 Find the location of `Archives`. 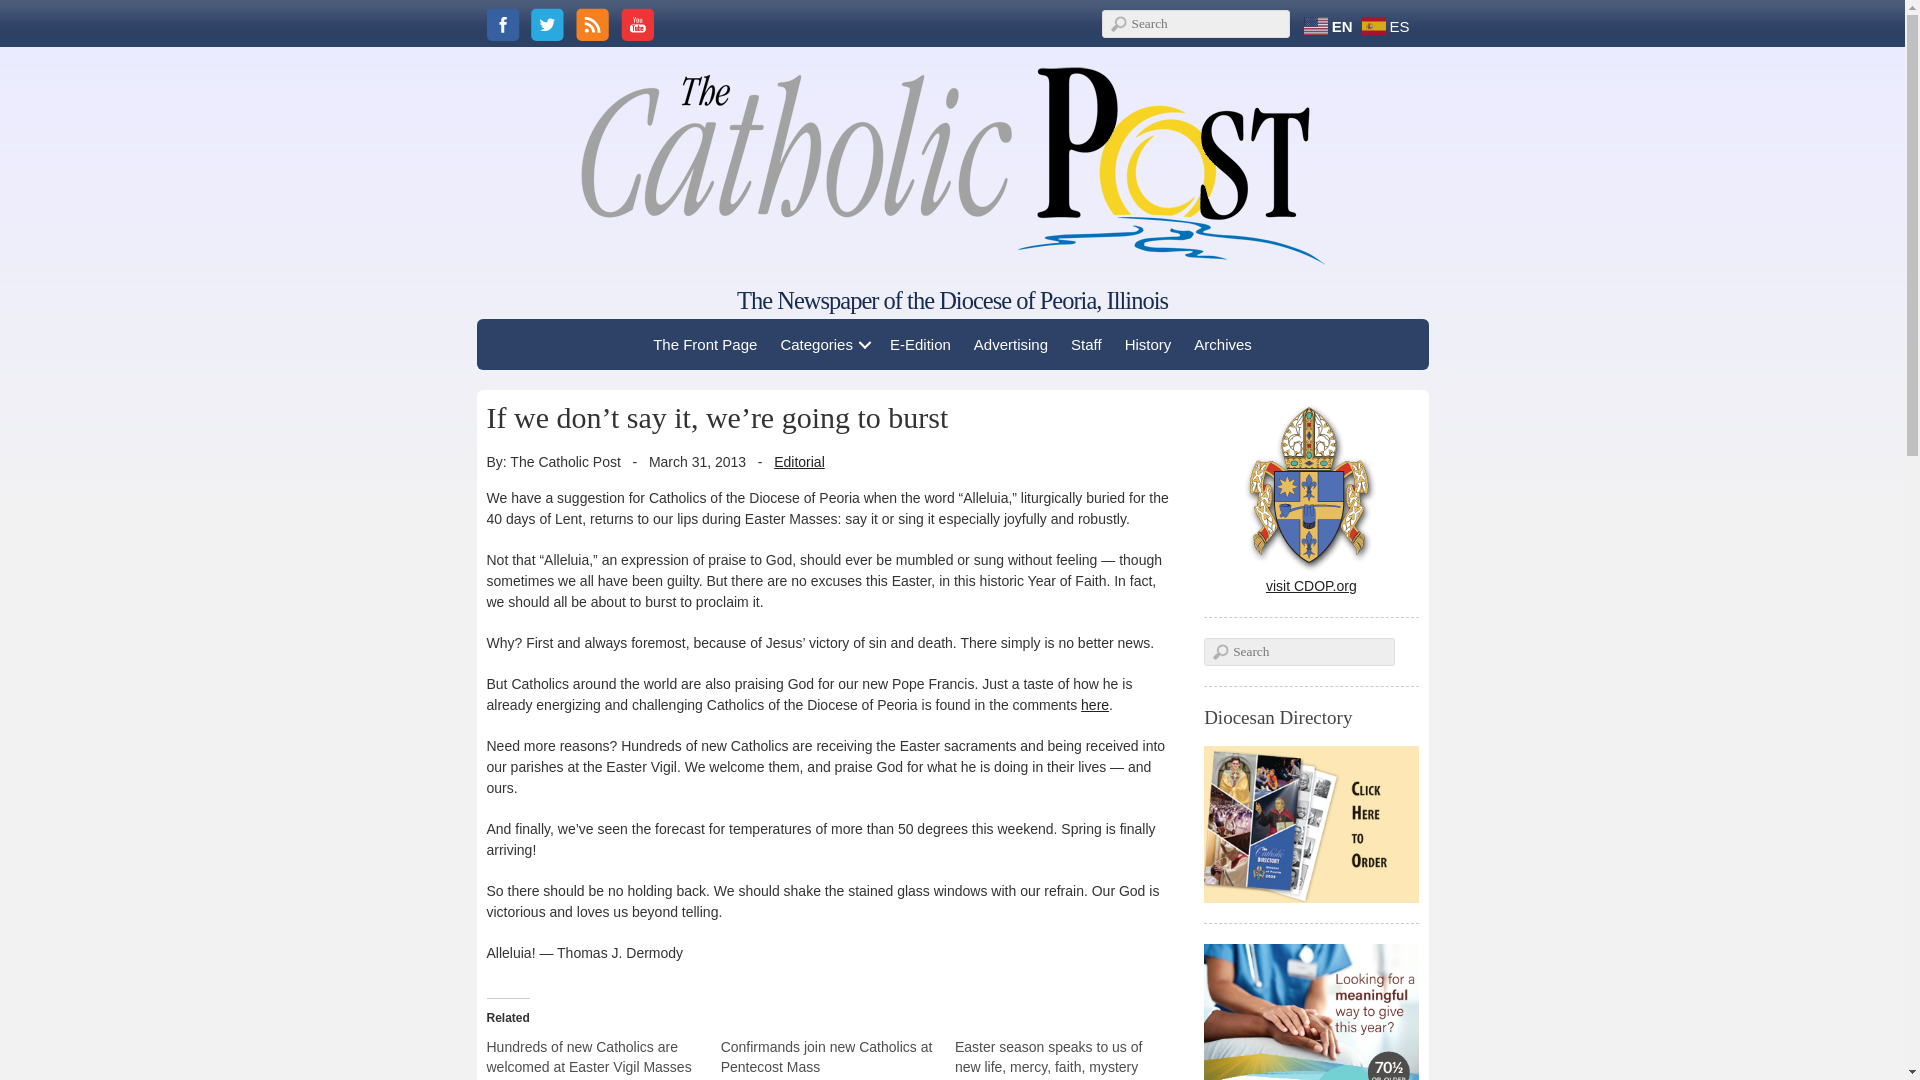

Archives is located at coordinates (1222, 344).